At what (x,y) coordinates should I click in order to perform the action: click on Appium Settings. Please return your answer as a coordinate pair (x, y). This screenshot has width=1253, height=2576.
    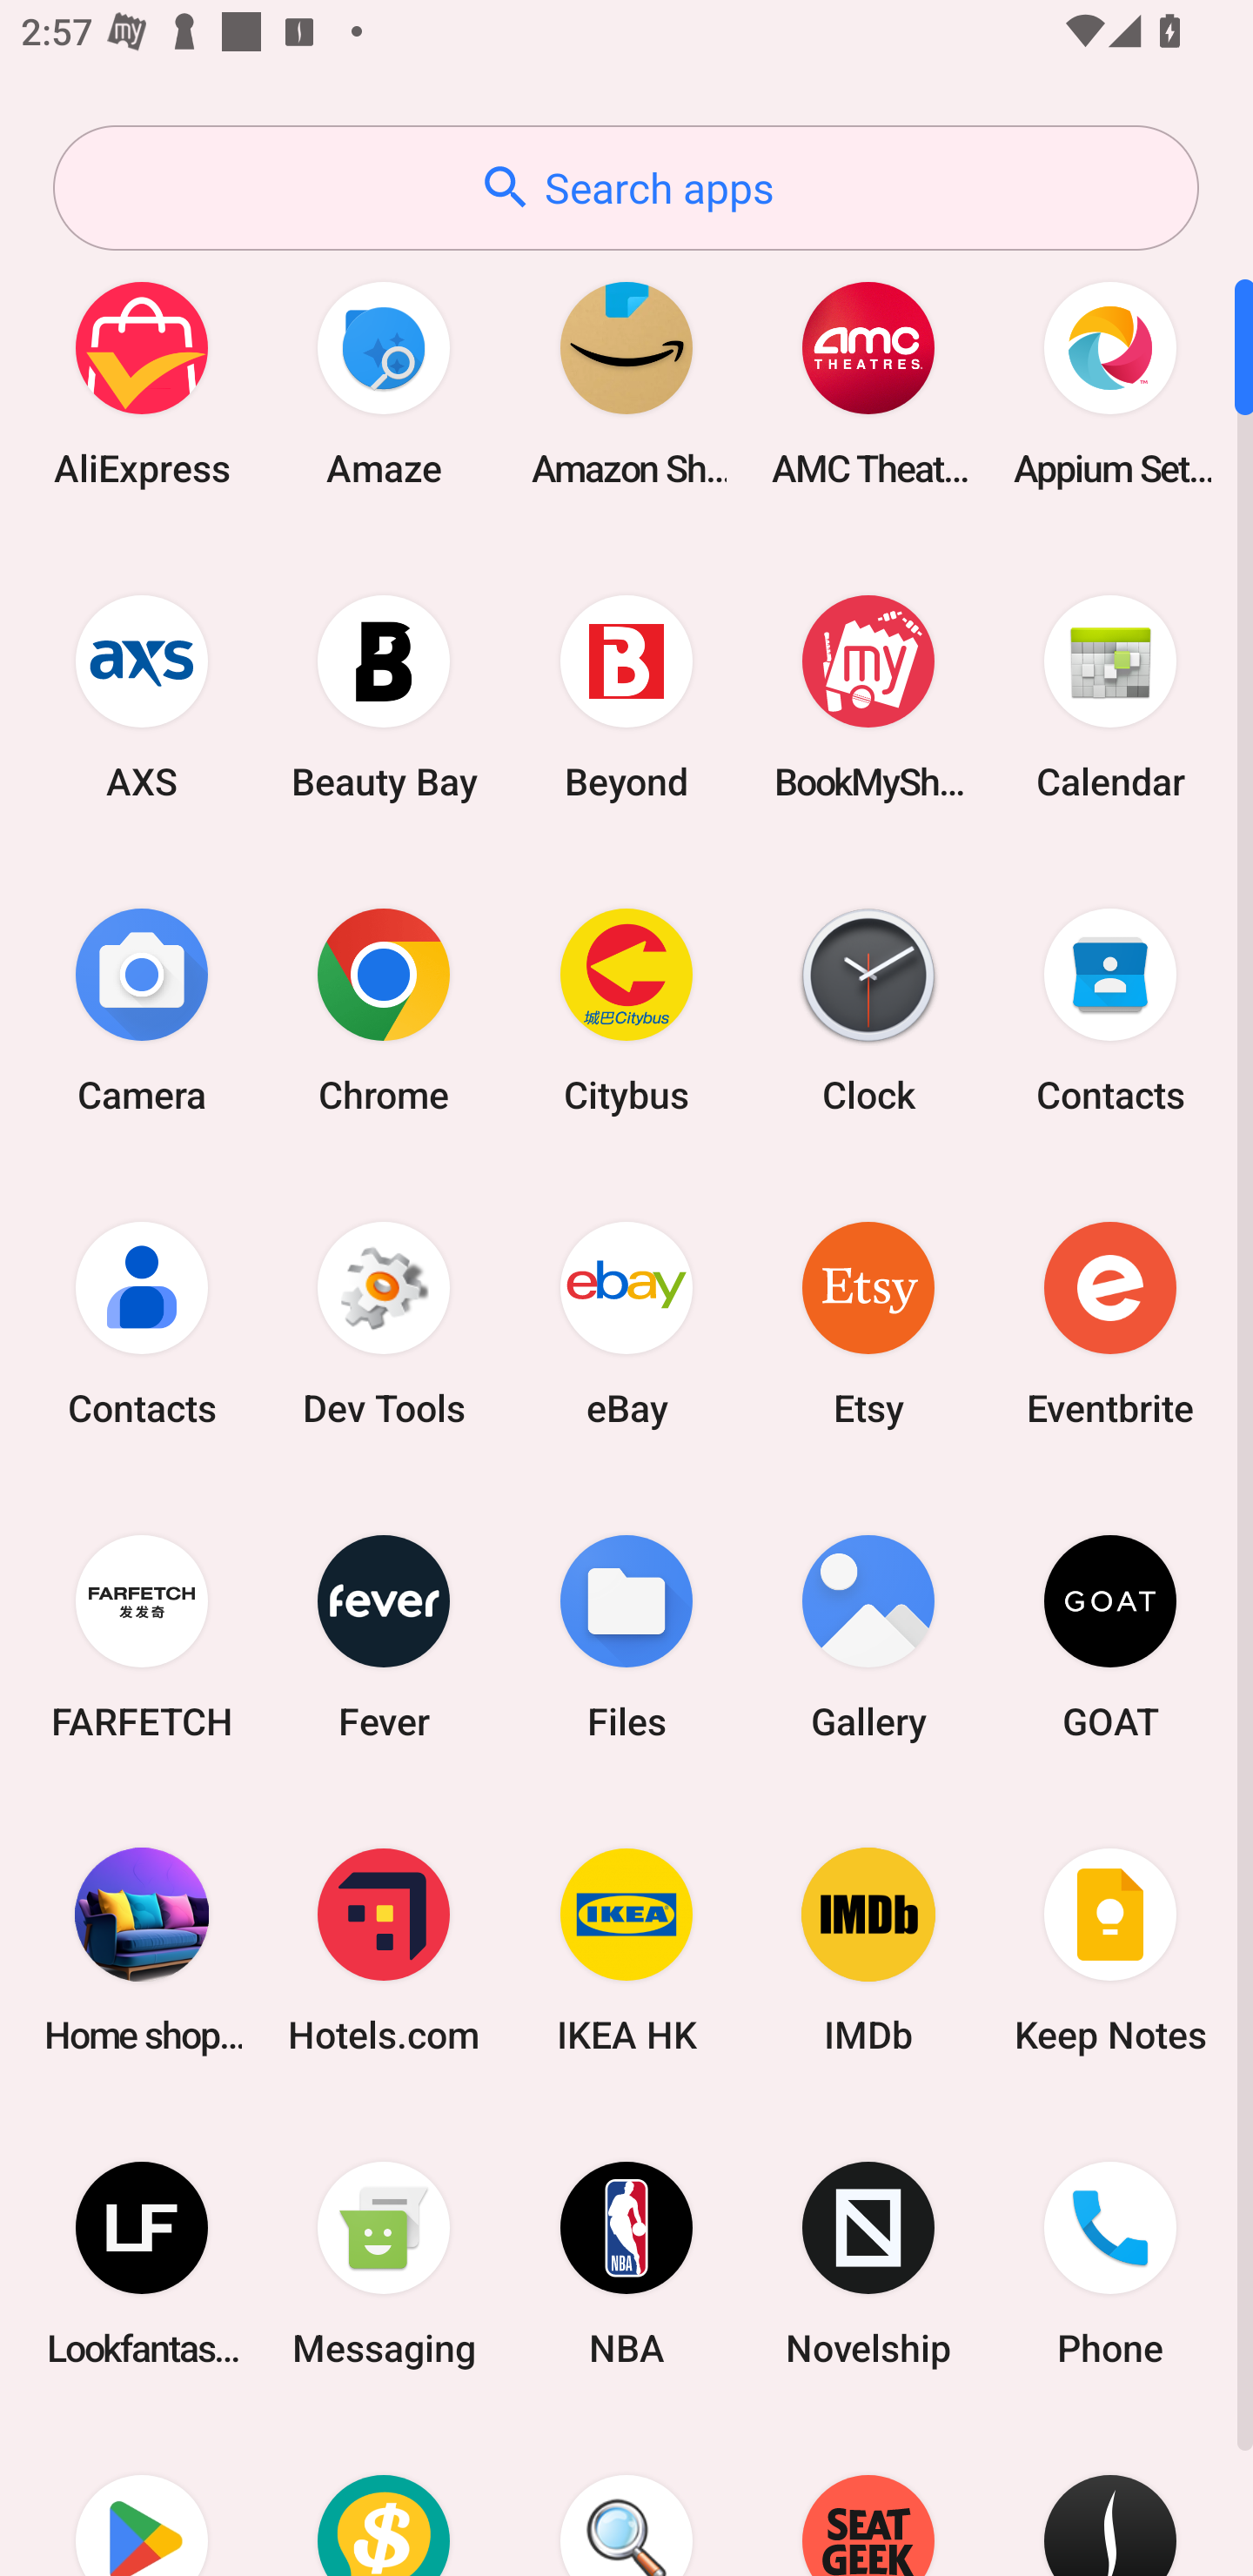
    Looking at the image, I should click on (1110, 383).